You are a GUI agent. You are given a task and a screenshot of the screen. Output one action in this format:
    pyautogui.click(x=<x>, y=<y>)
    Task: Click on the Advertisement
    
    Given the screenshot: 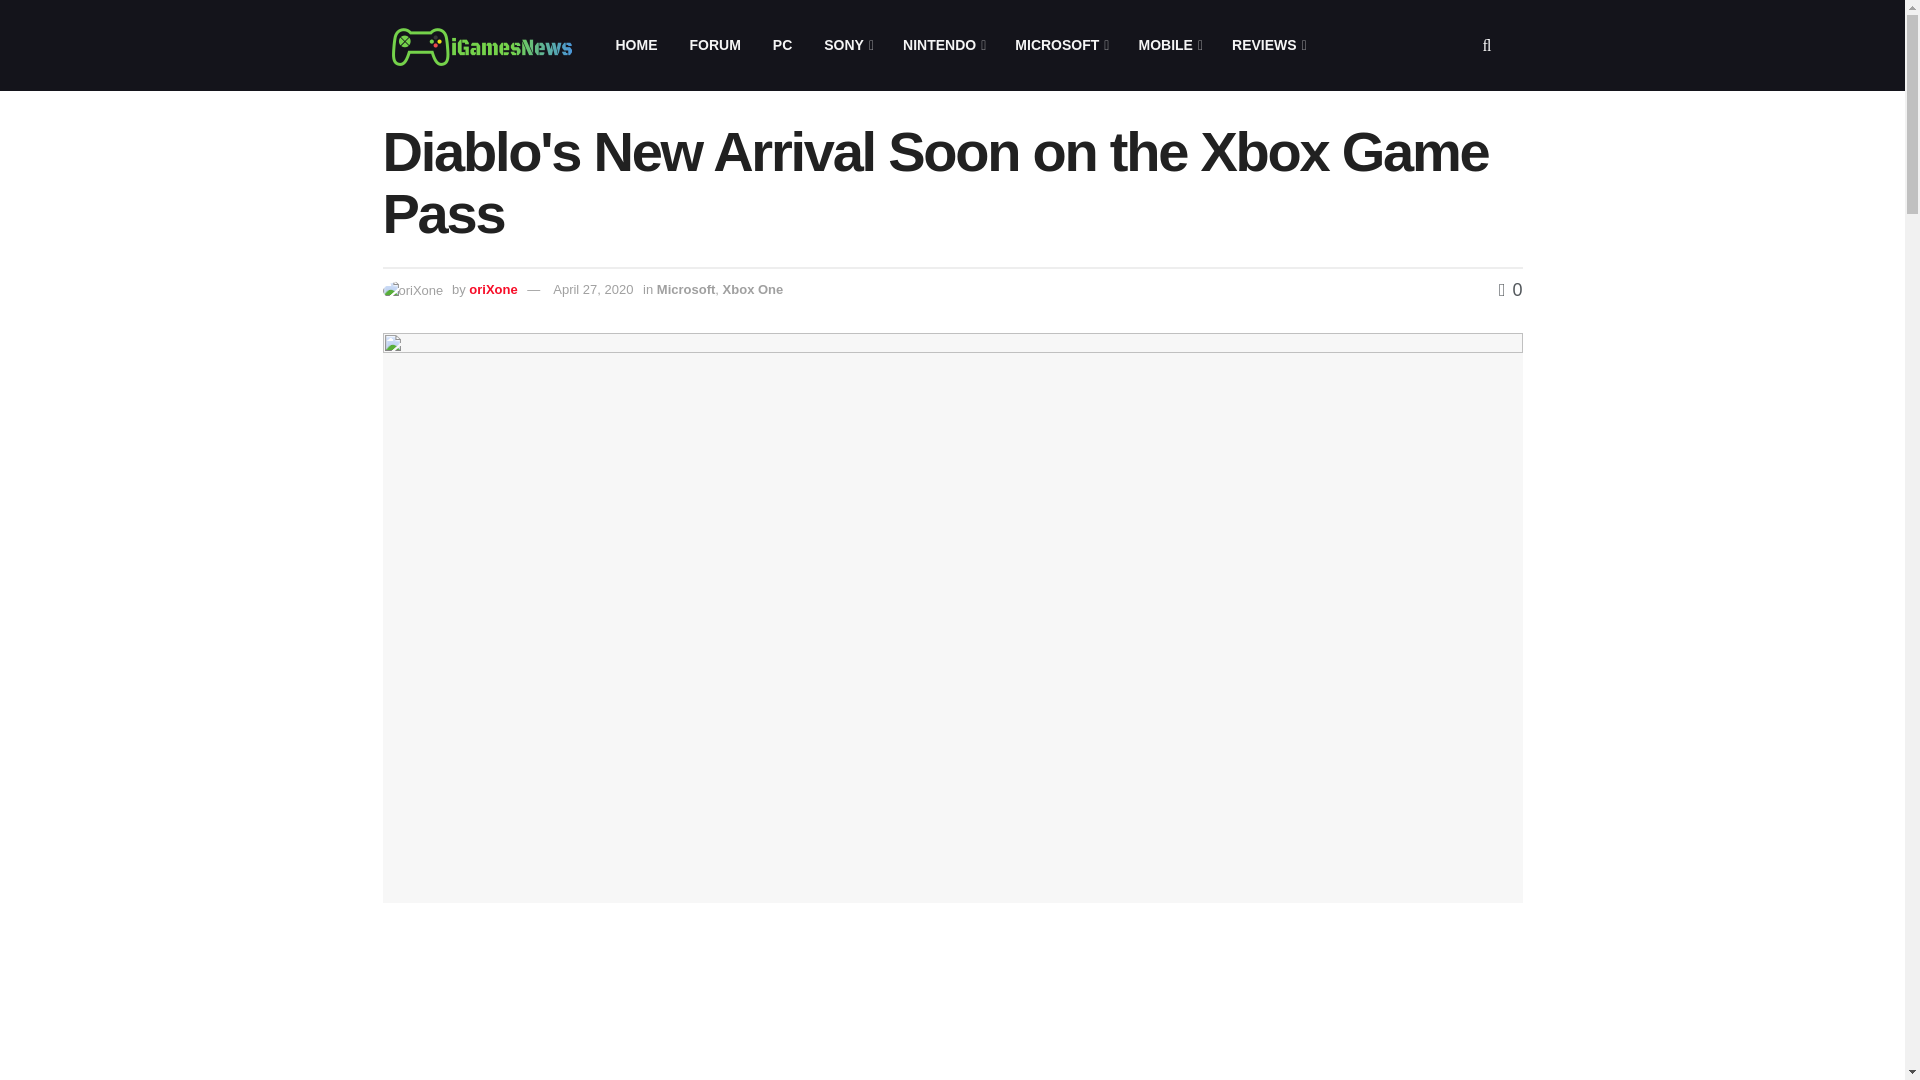 What is the action you would take?
    pyautogui.click(x=757, y=1006)
    